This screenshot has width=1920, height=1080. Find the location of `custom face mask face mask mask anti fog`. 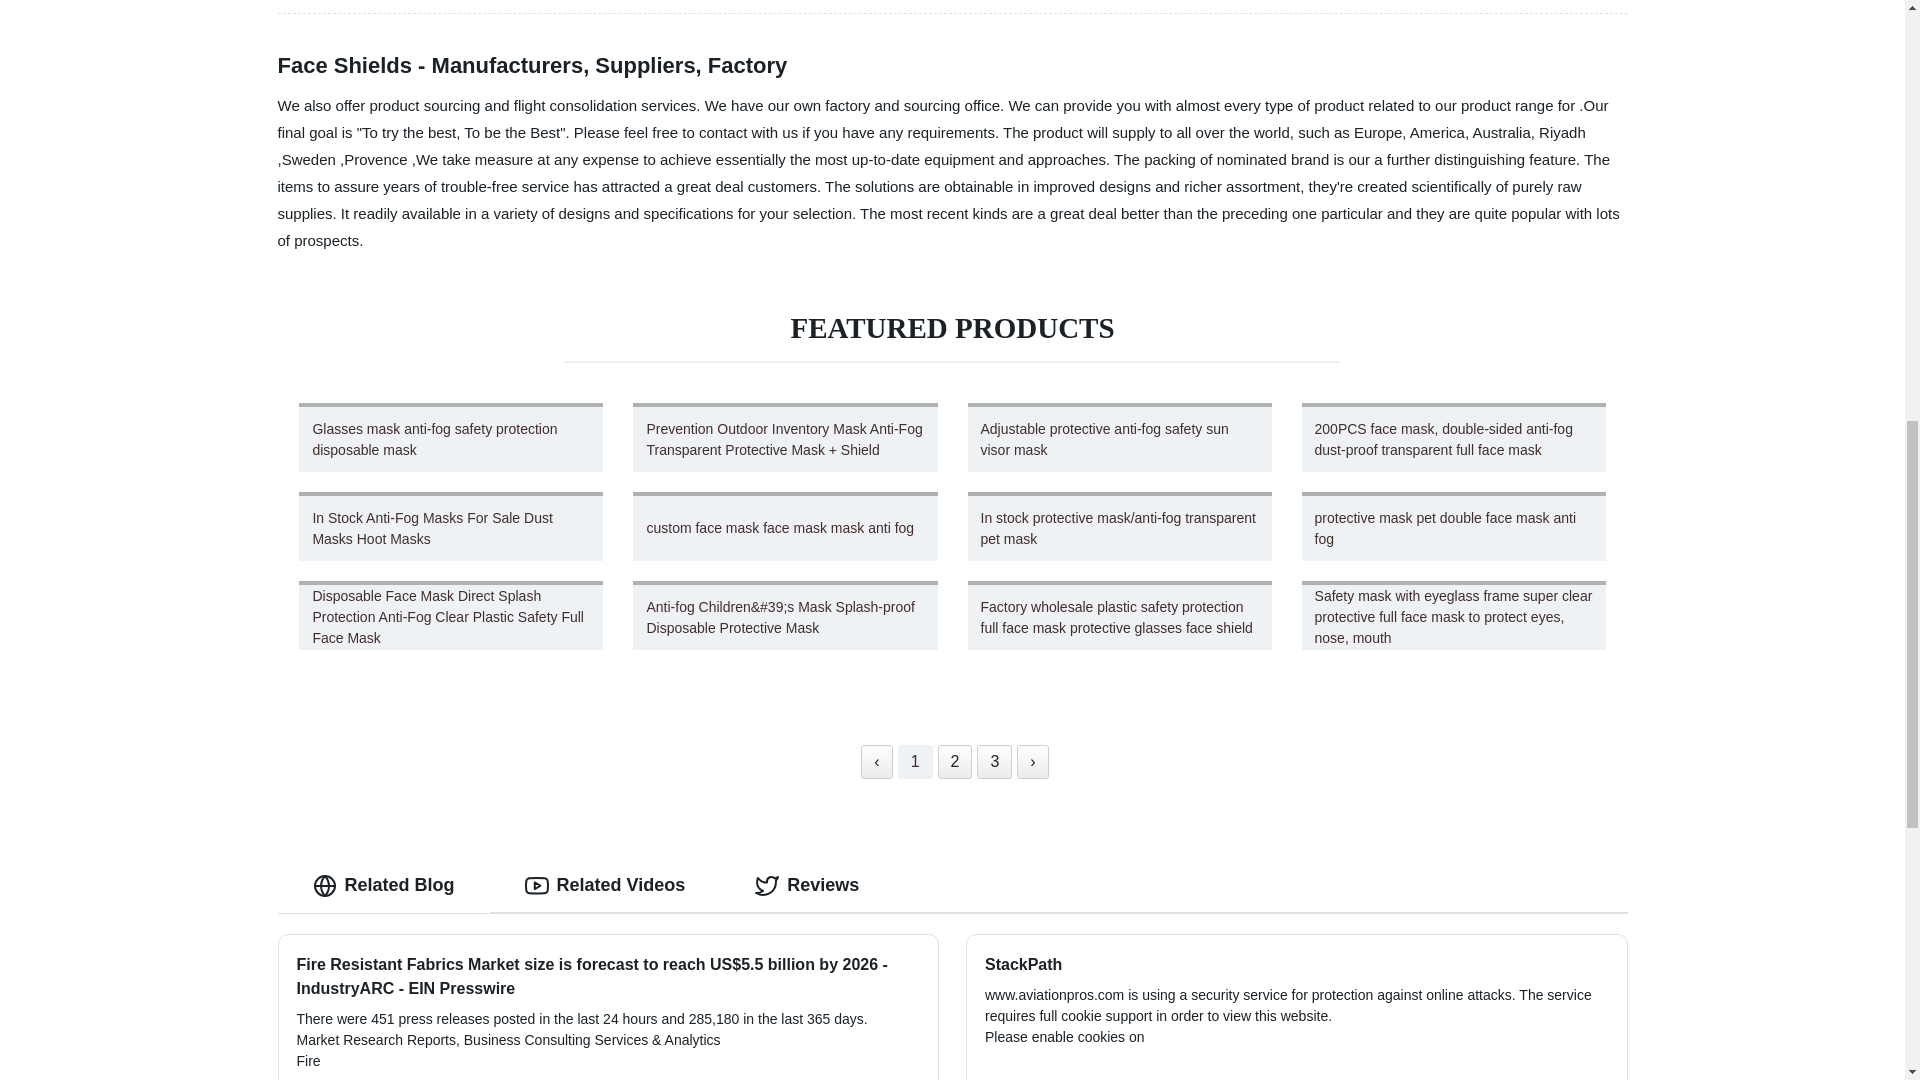

custom face mask face mask mask anti fog is located at coordinates (785, 526).